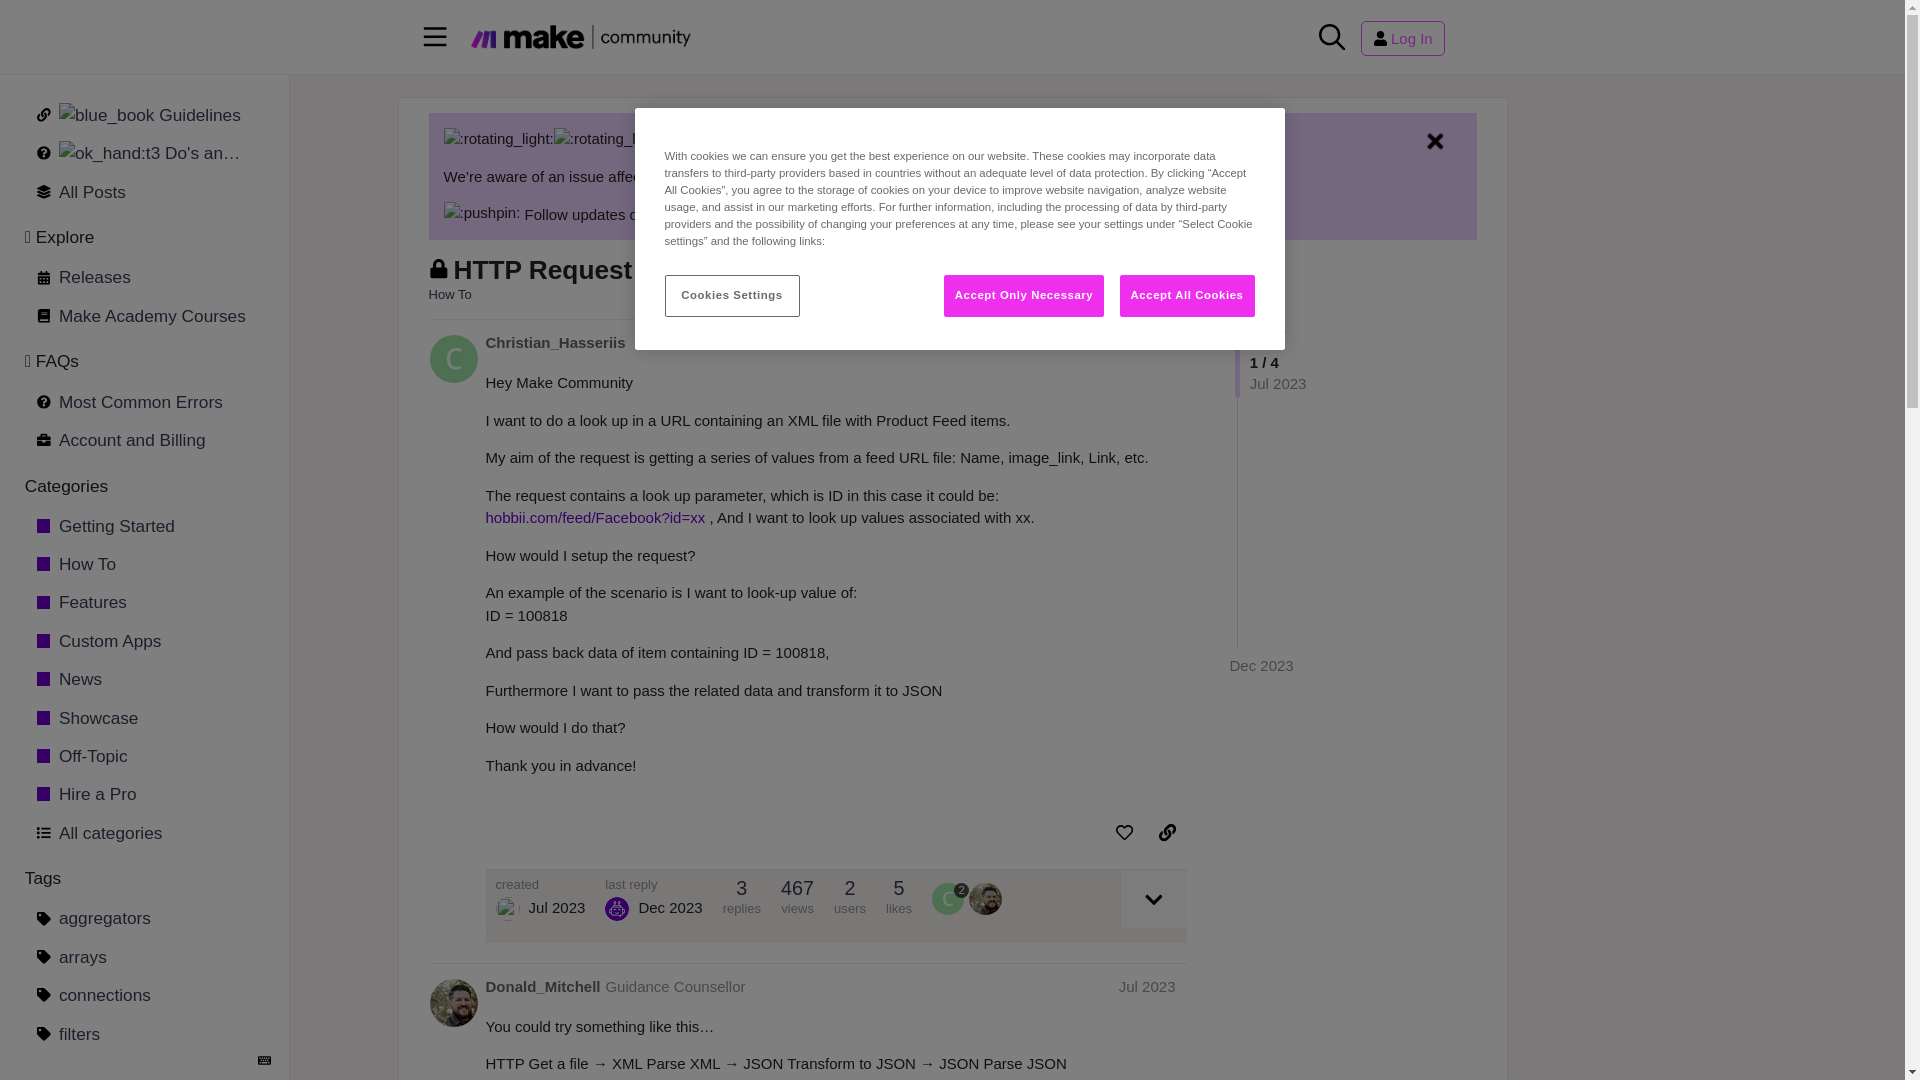 Image resolution: width=1920 pixels, height=1080 pixels. Describe the element at coordinates (142, 918) in the screenshot. I see `aggregators` at that location.